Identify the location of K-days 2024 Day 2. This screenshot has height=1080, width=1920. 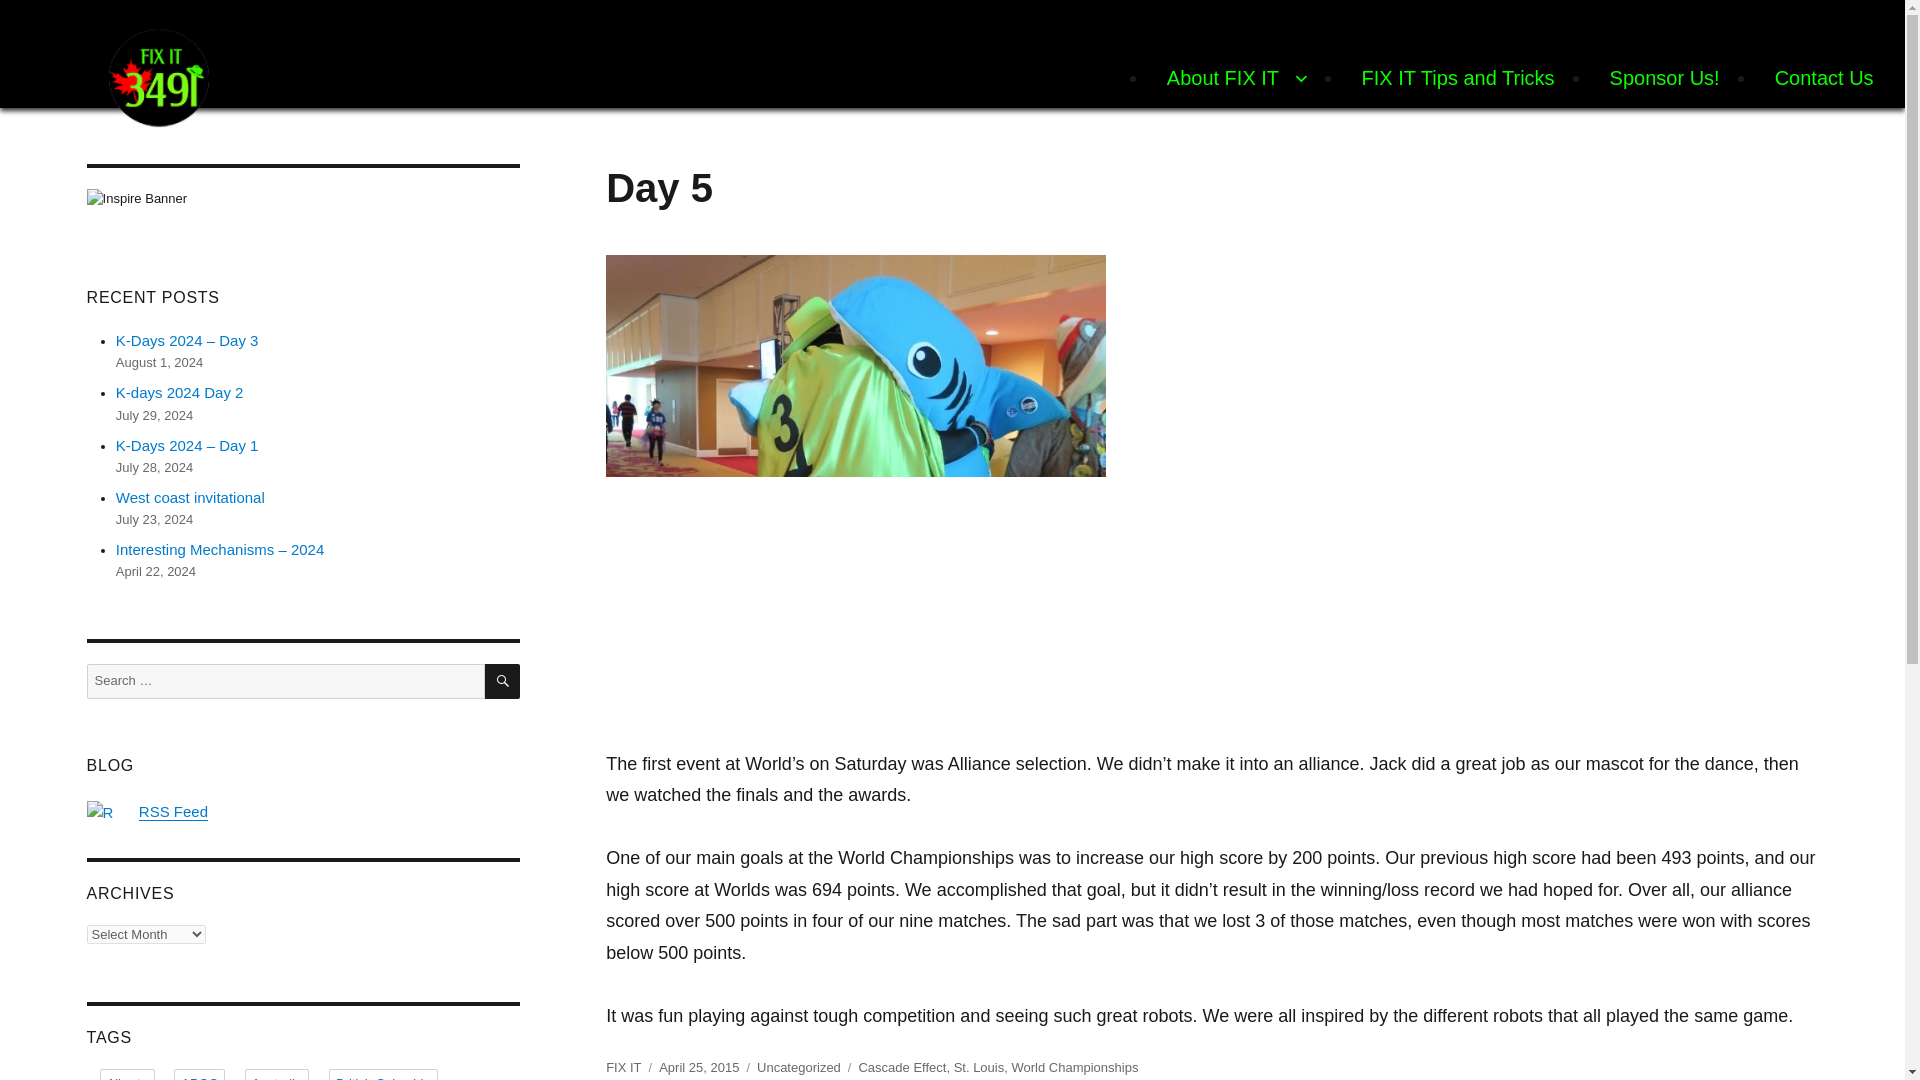
(179, 392).